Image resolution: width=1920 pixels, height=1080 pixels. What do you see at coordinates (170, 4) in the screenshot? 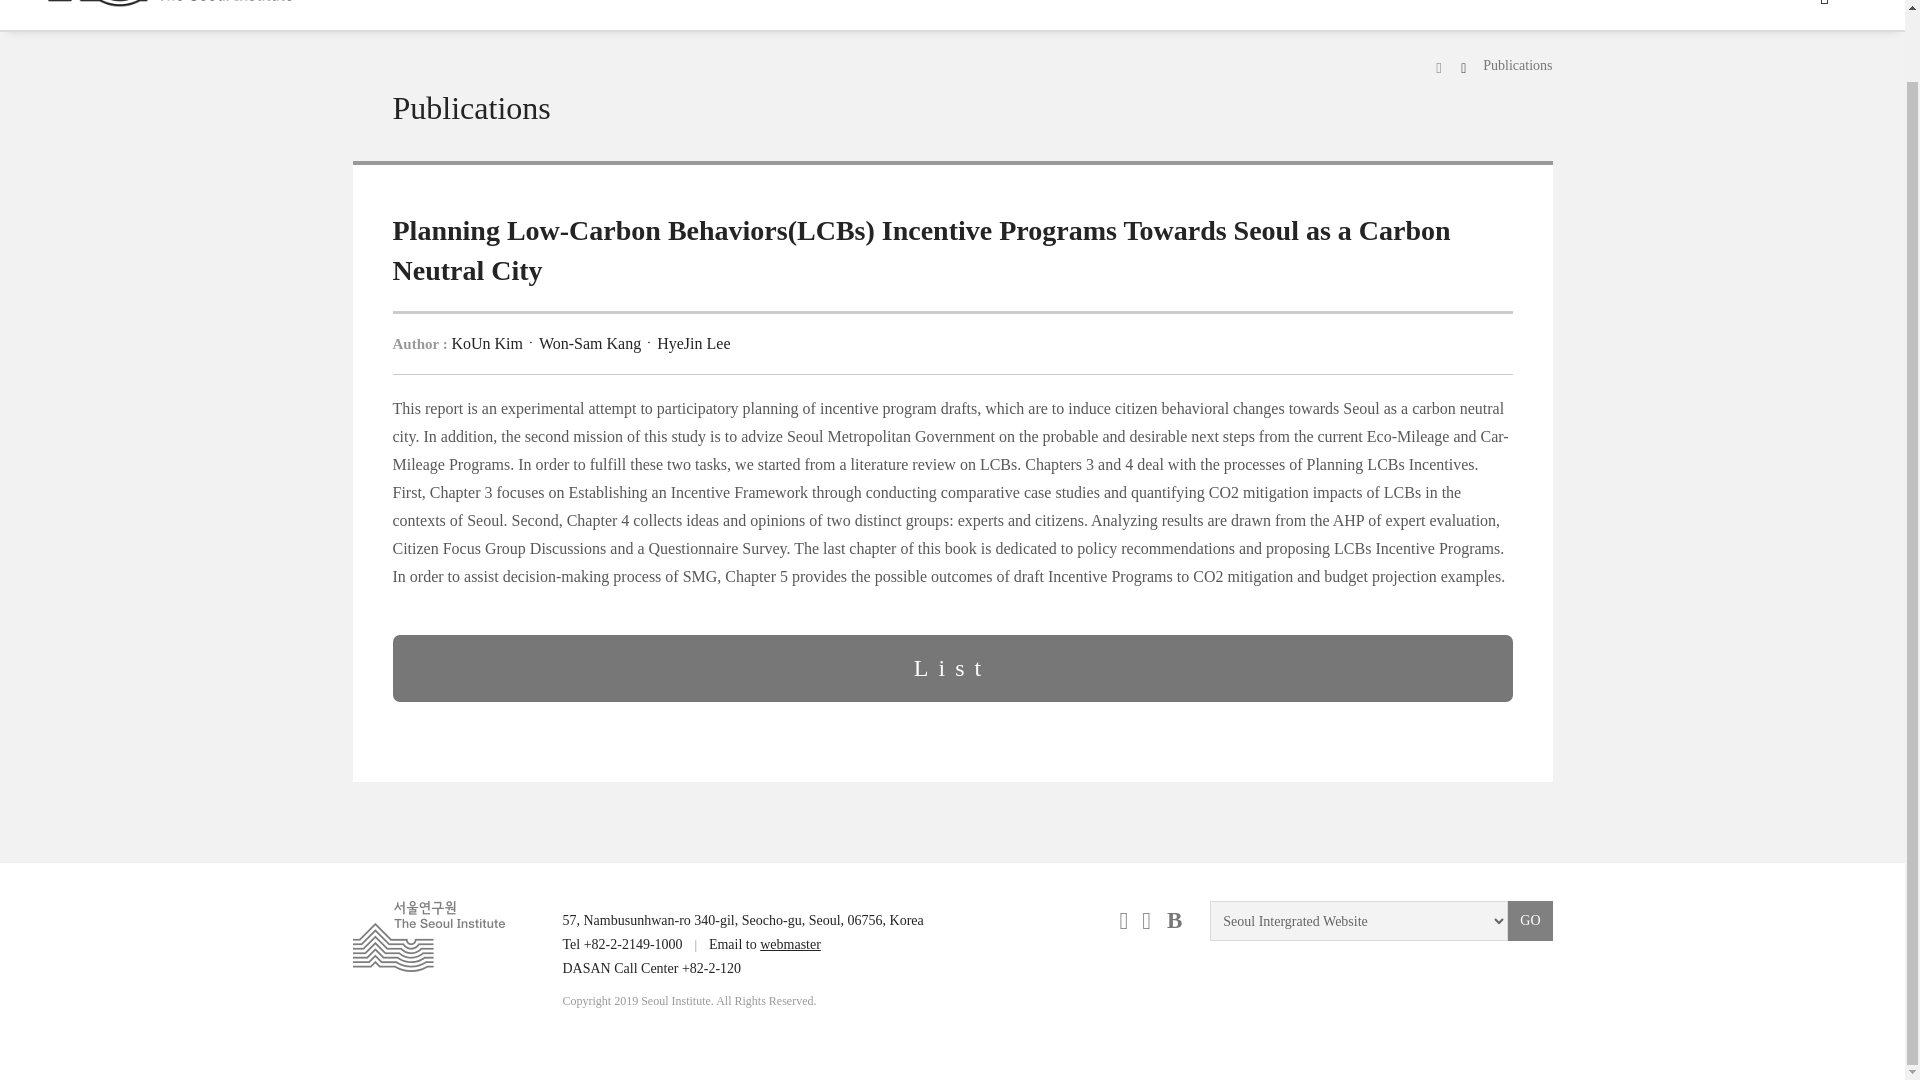
I see `Seoul Institute homepage` at bounding box center [170, 4].